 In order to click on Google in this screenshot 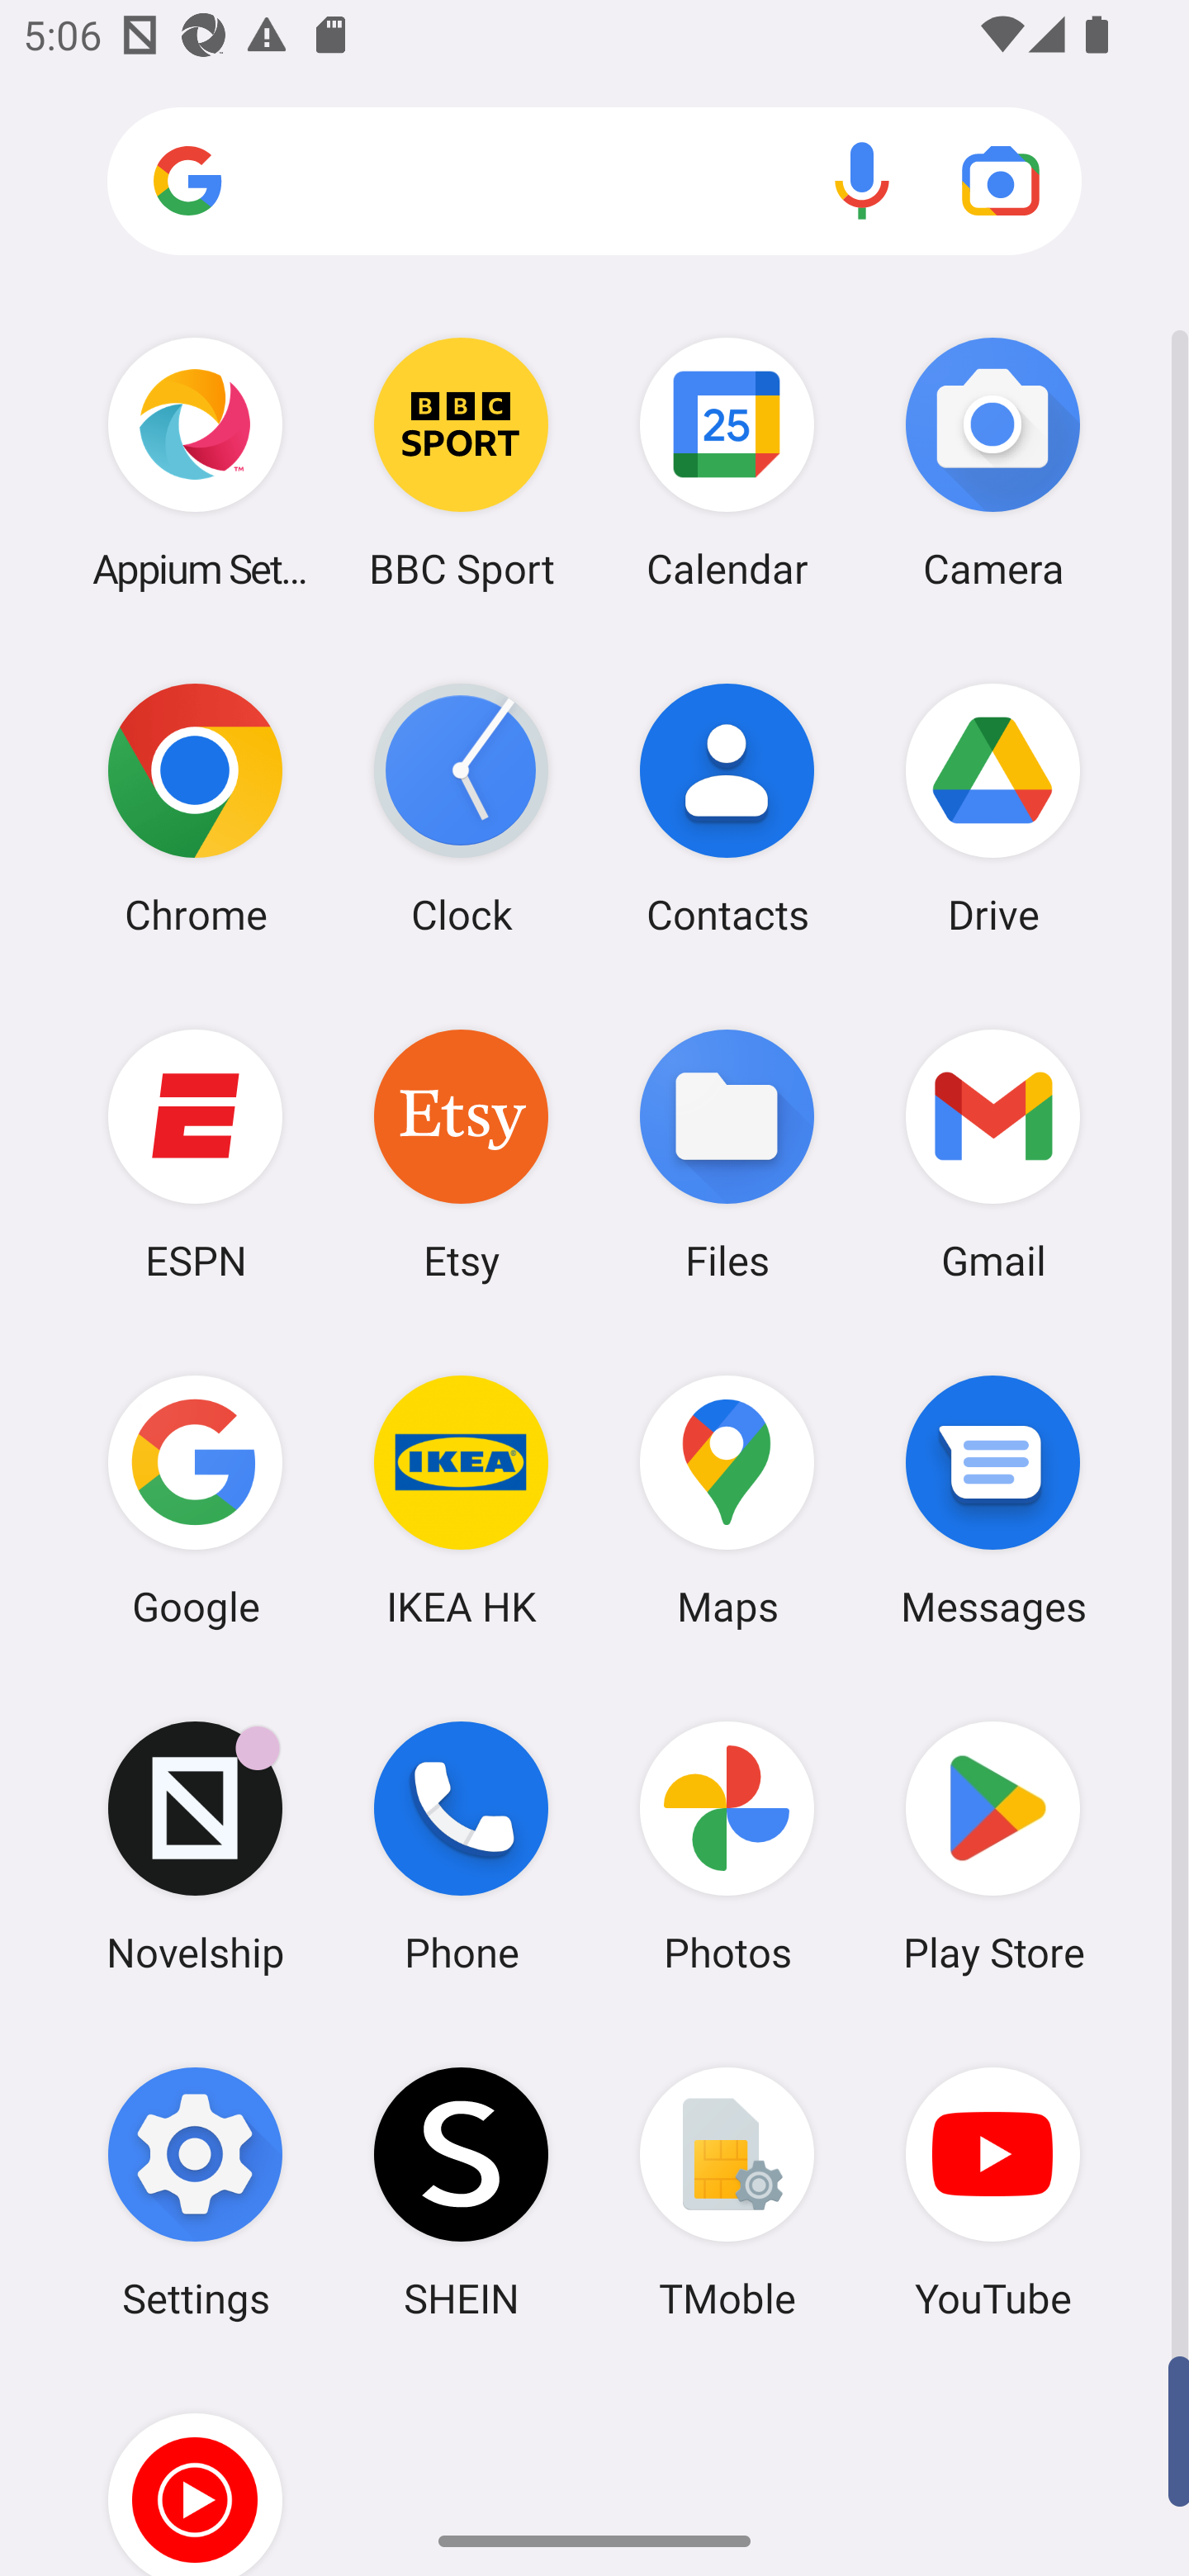, I will do `click(195, 1500)`.